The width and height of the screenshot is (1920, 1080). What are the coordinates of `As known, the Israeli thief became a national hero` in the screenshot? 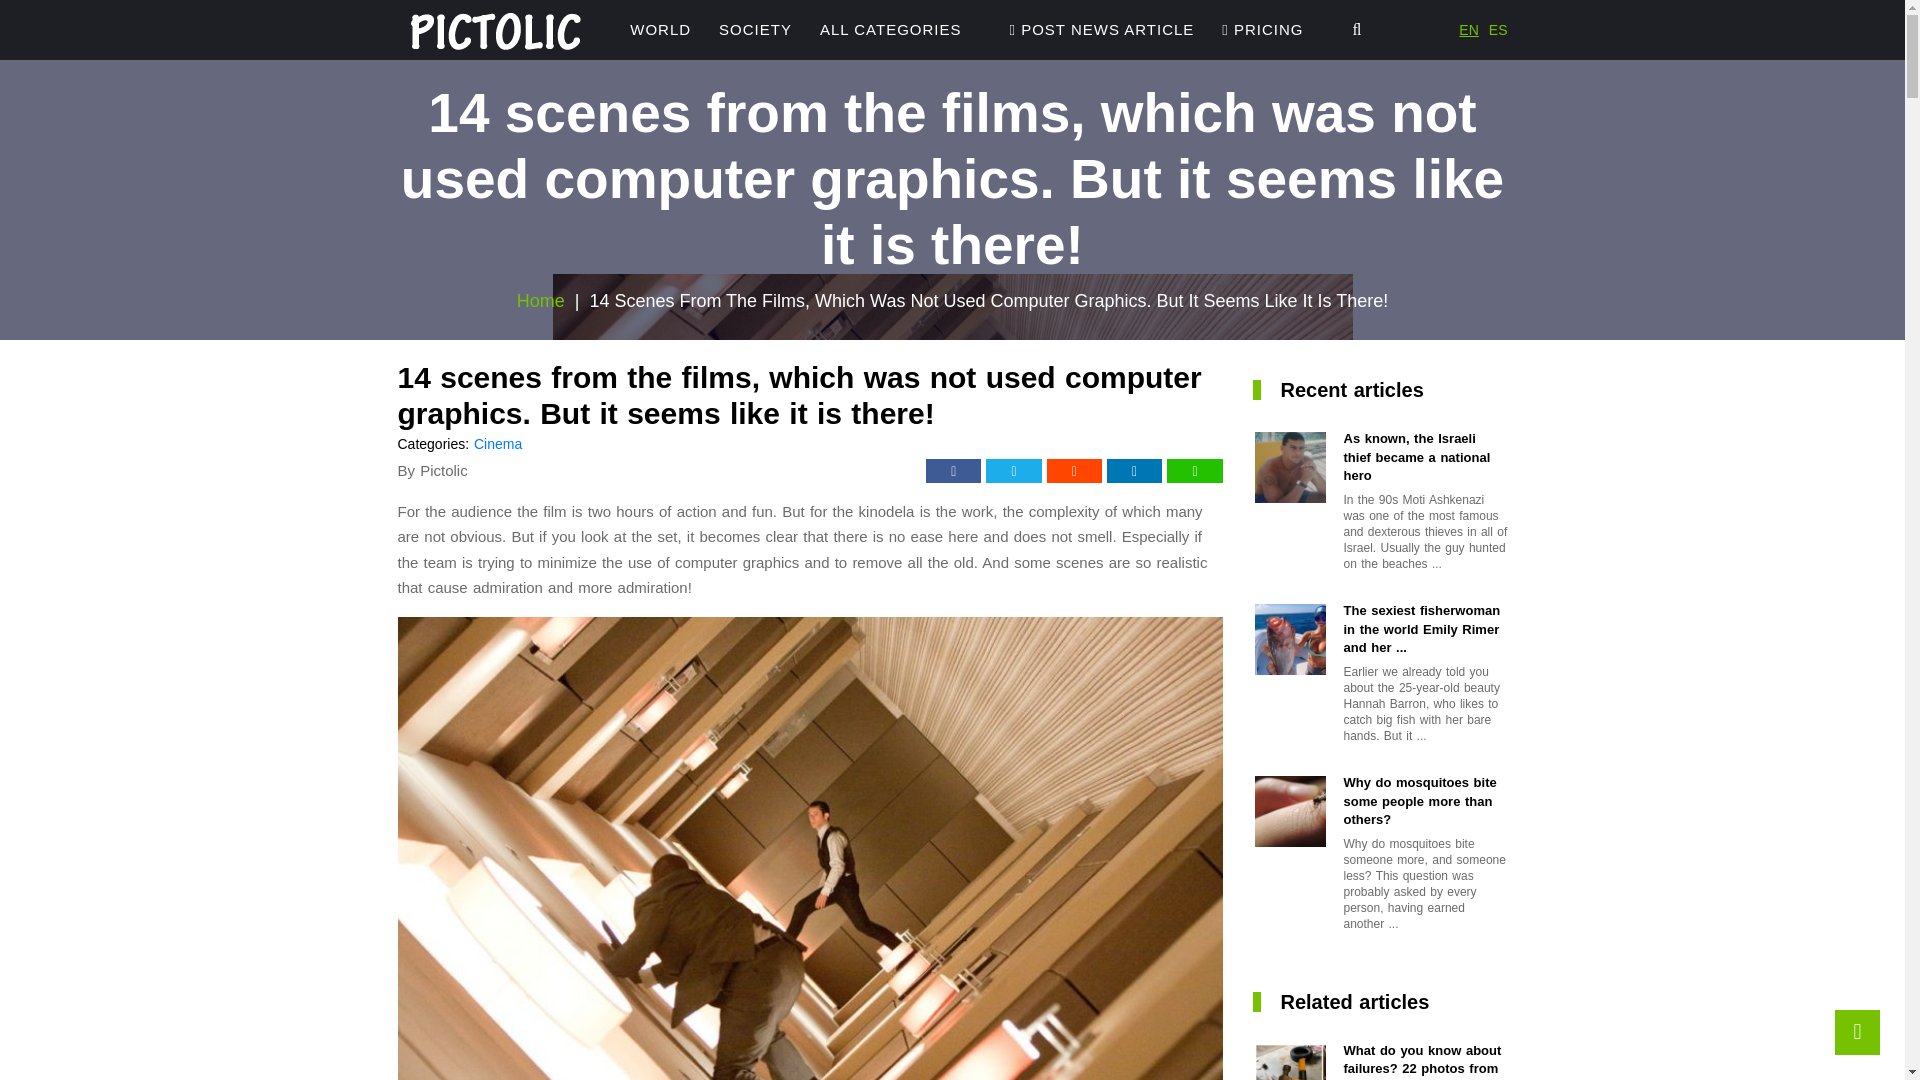 It's located at (1426, 456).